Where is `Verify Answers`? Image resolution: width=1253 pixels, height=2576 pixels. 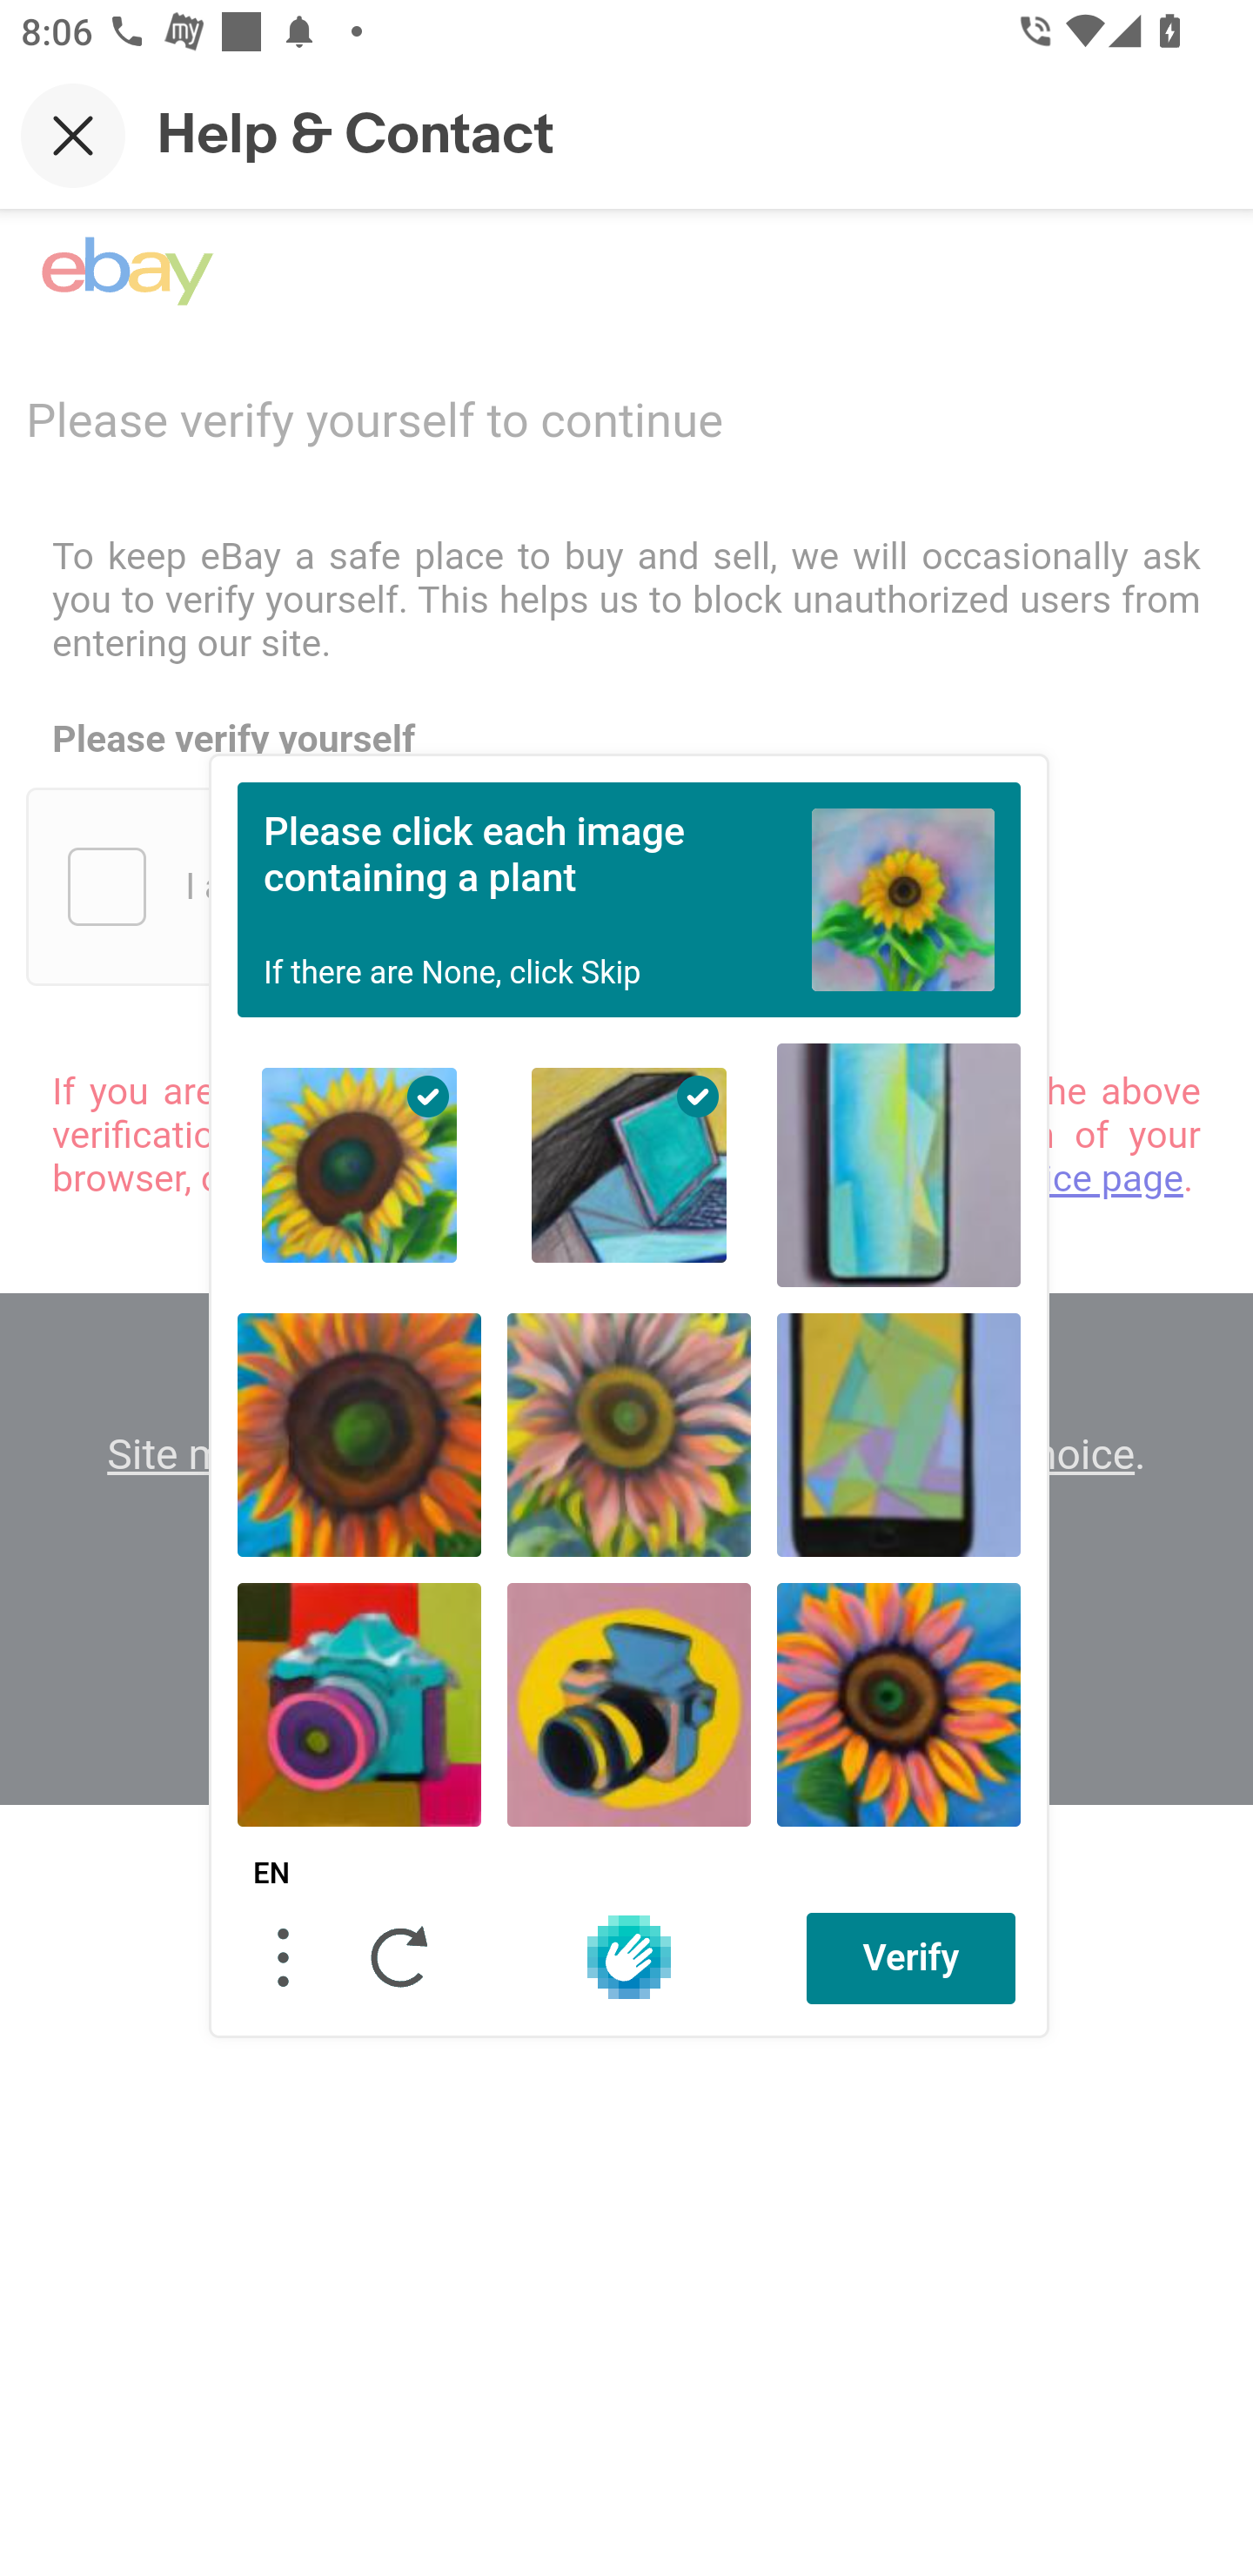
Verify Answers is located at coordinates (911, 1957).